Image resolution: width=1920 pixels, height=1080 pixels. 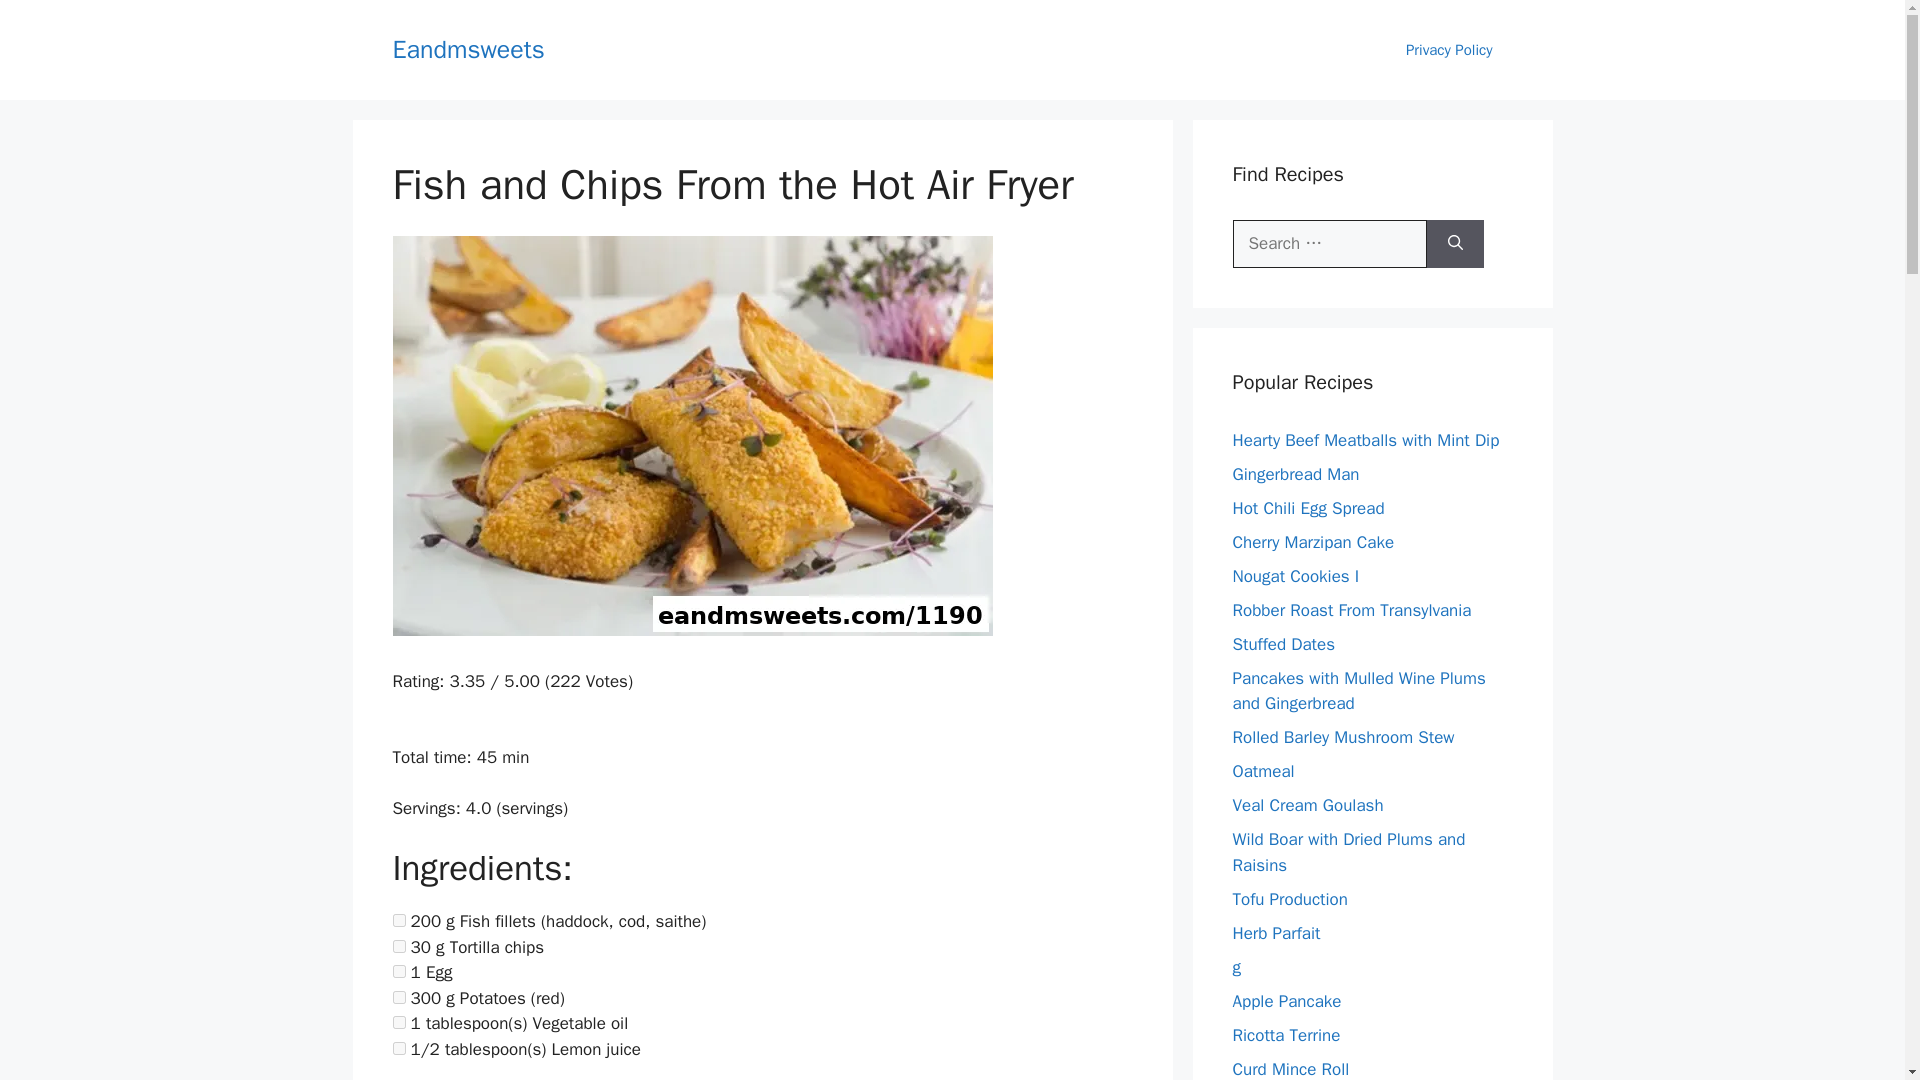 I want to click on Hot Chili Egg Spread, so click(x=1308, y=508).